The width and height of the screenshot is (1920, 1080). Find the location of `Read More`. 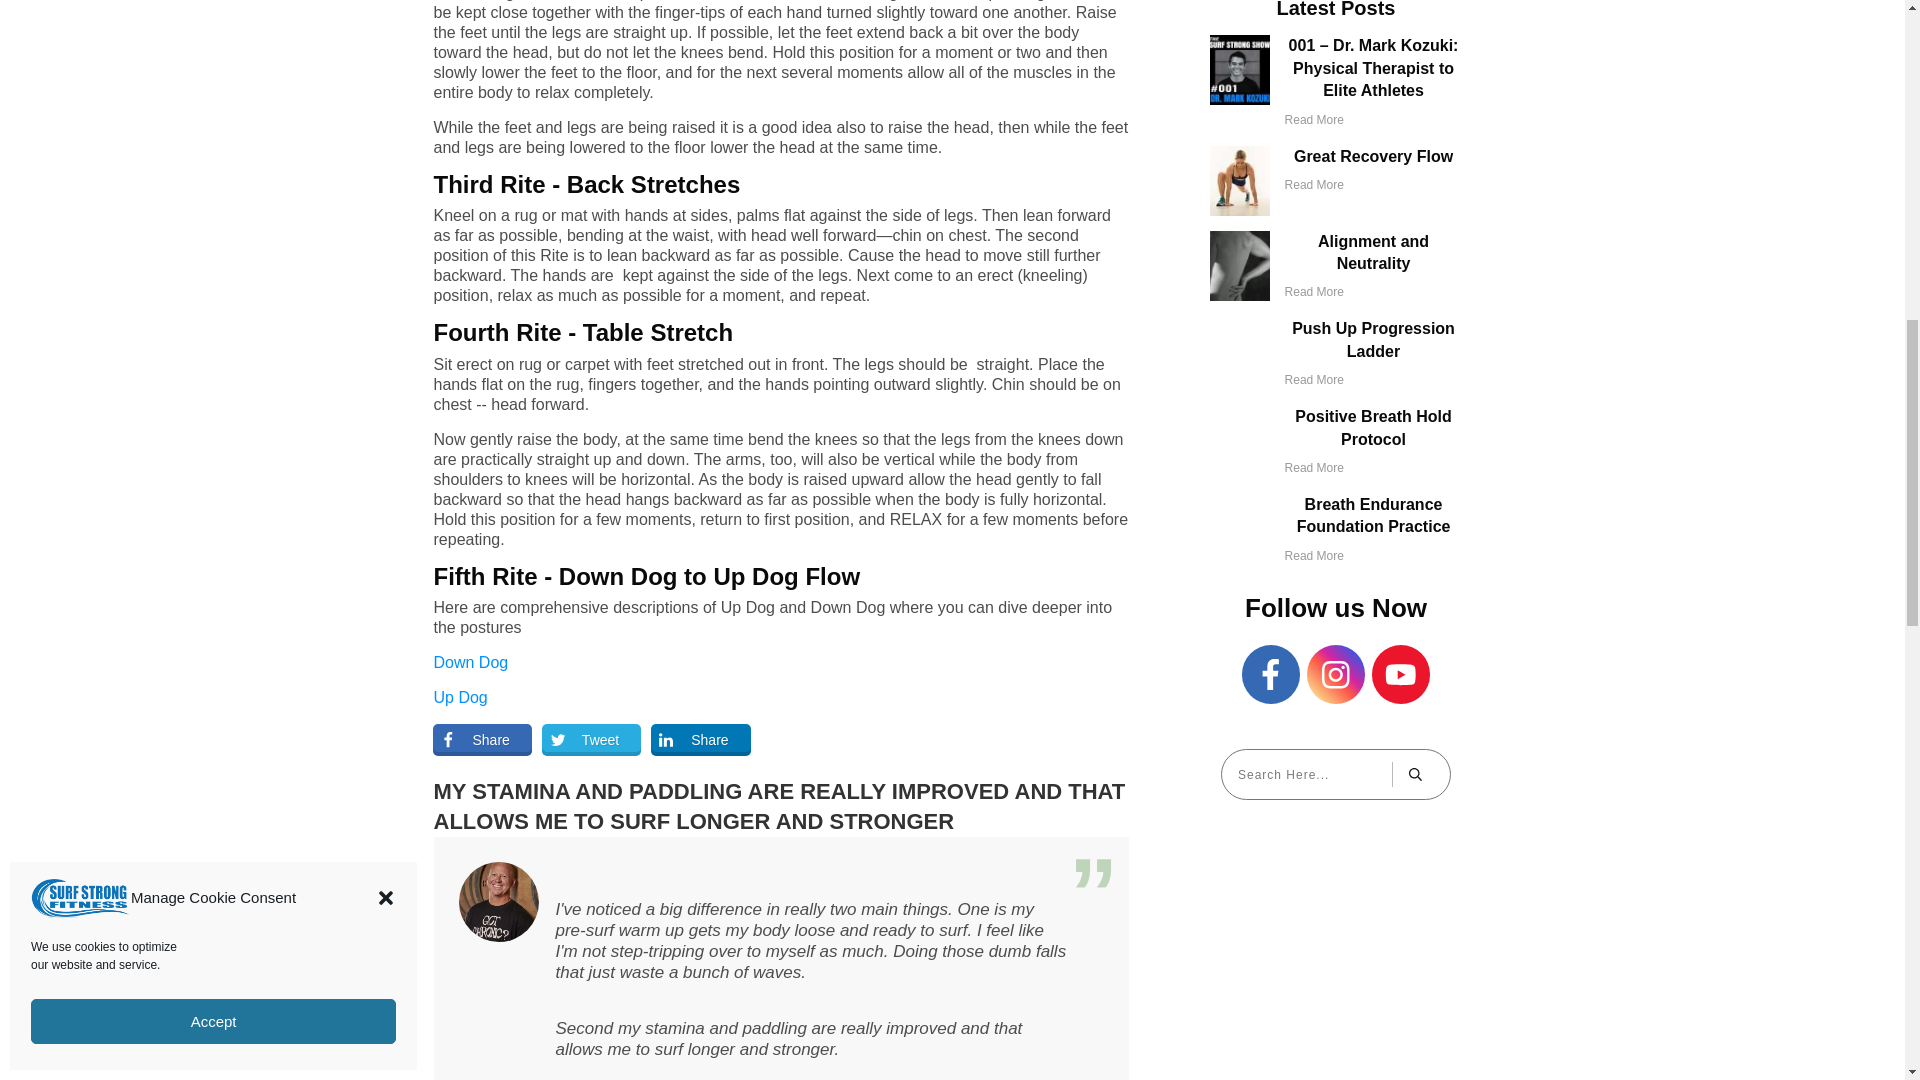

Read More is located at coordinates (1314, 120).